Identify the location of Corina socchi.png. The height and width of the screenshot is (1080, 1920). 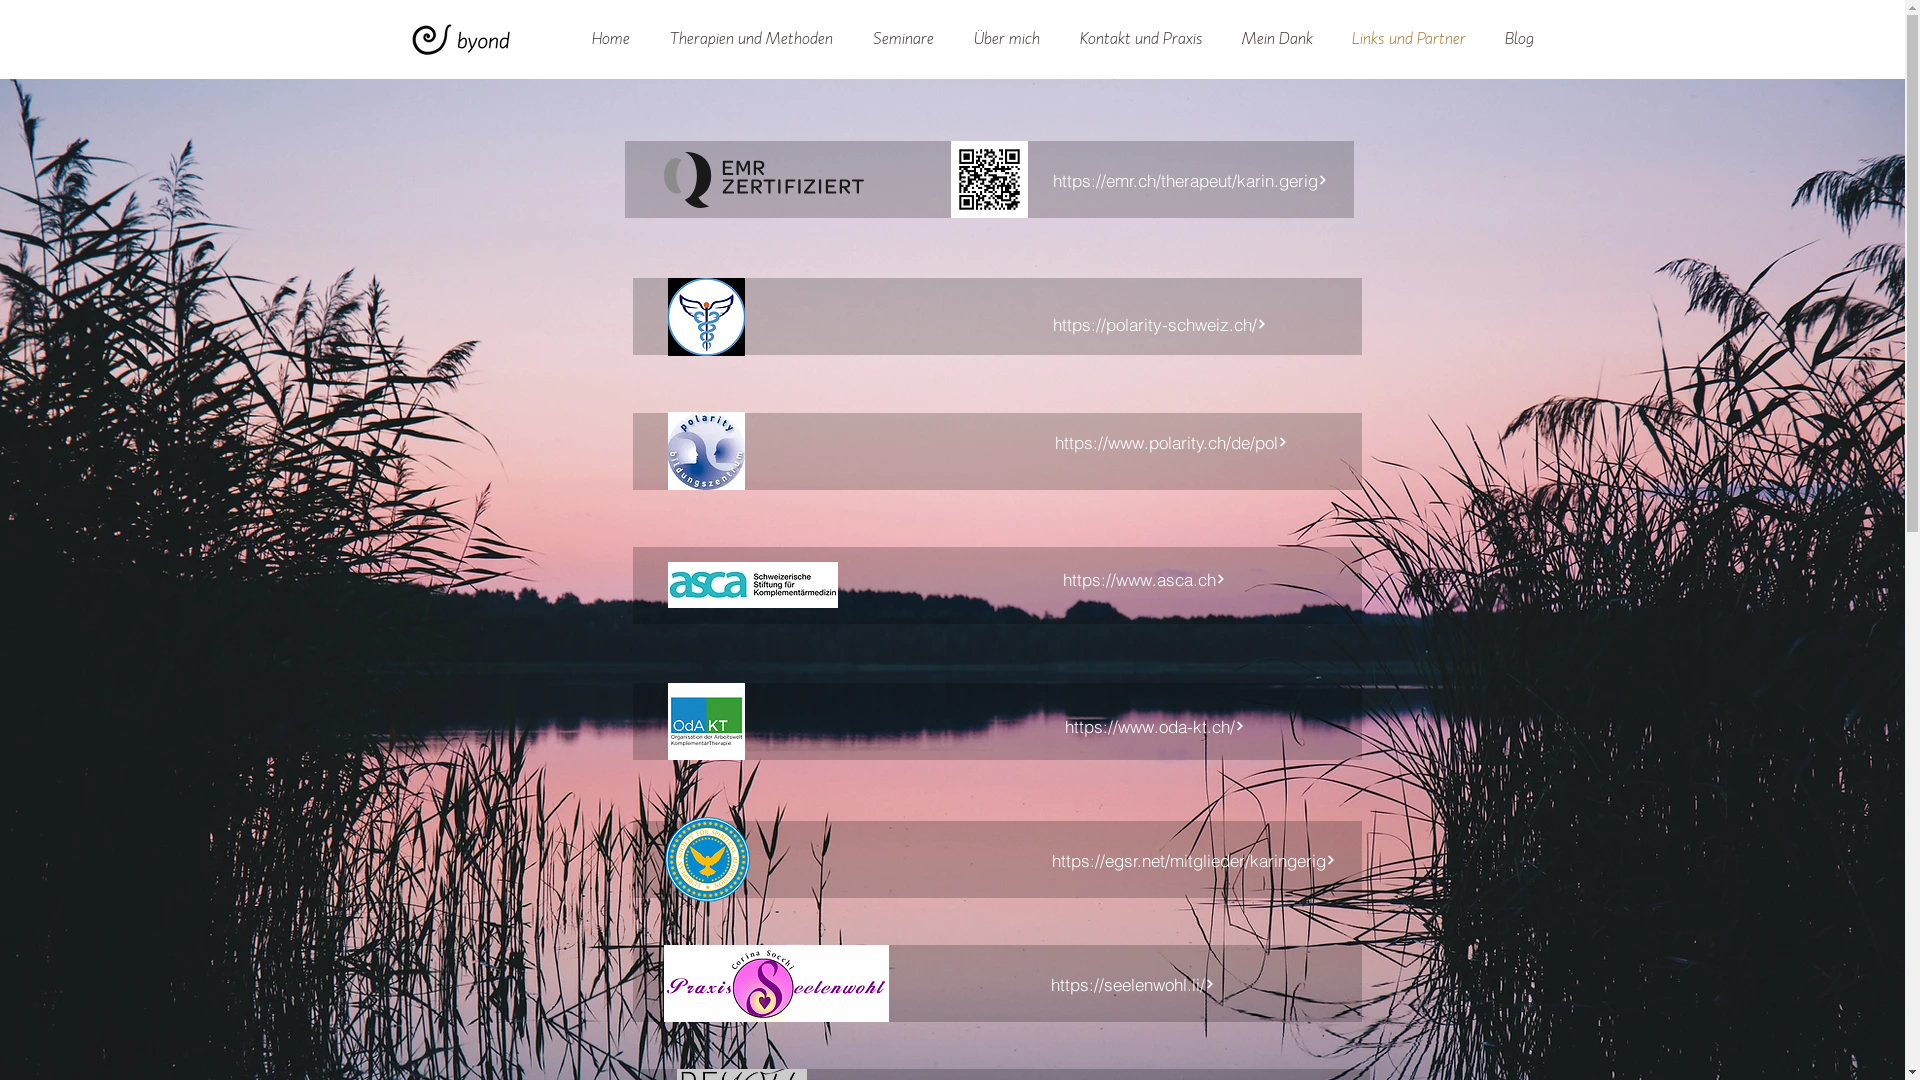
(776, 984).